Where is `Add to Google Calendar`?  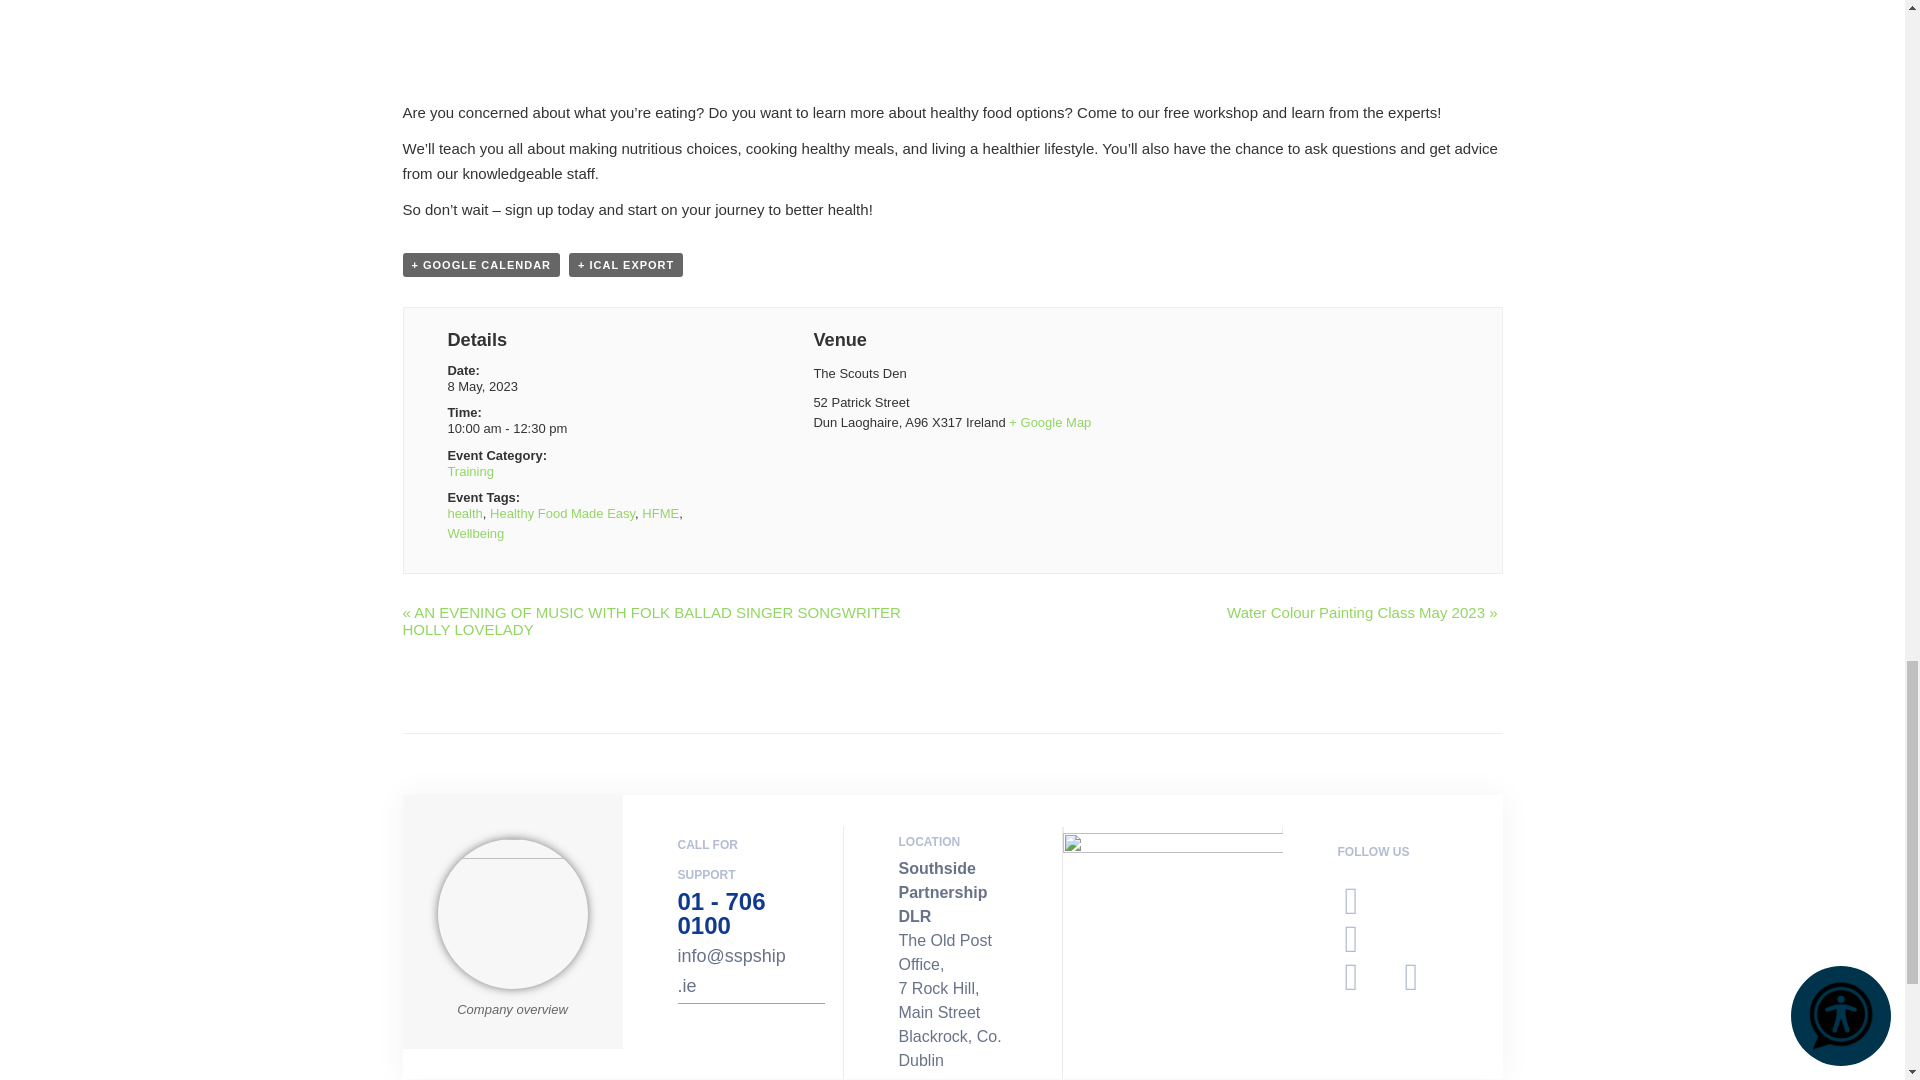 Add to Google Calendar is located at coordinates (480, 264).